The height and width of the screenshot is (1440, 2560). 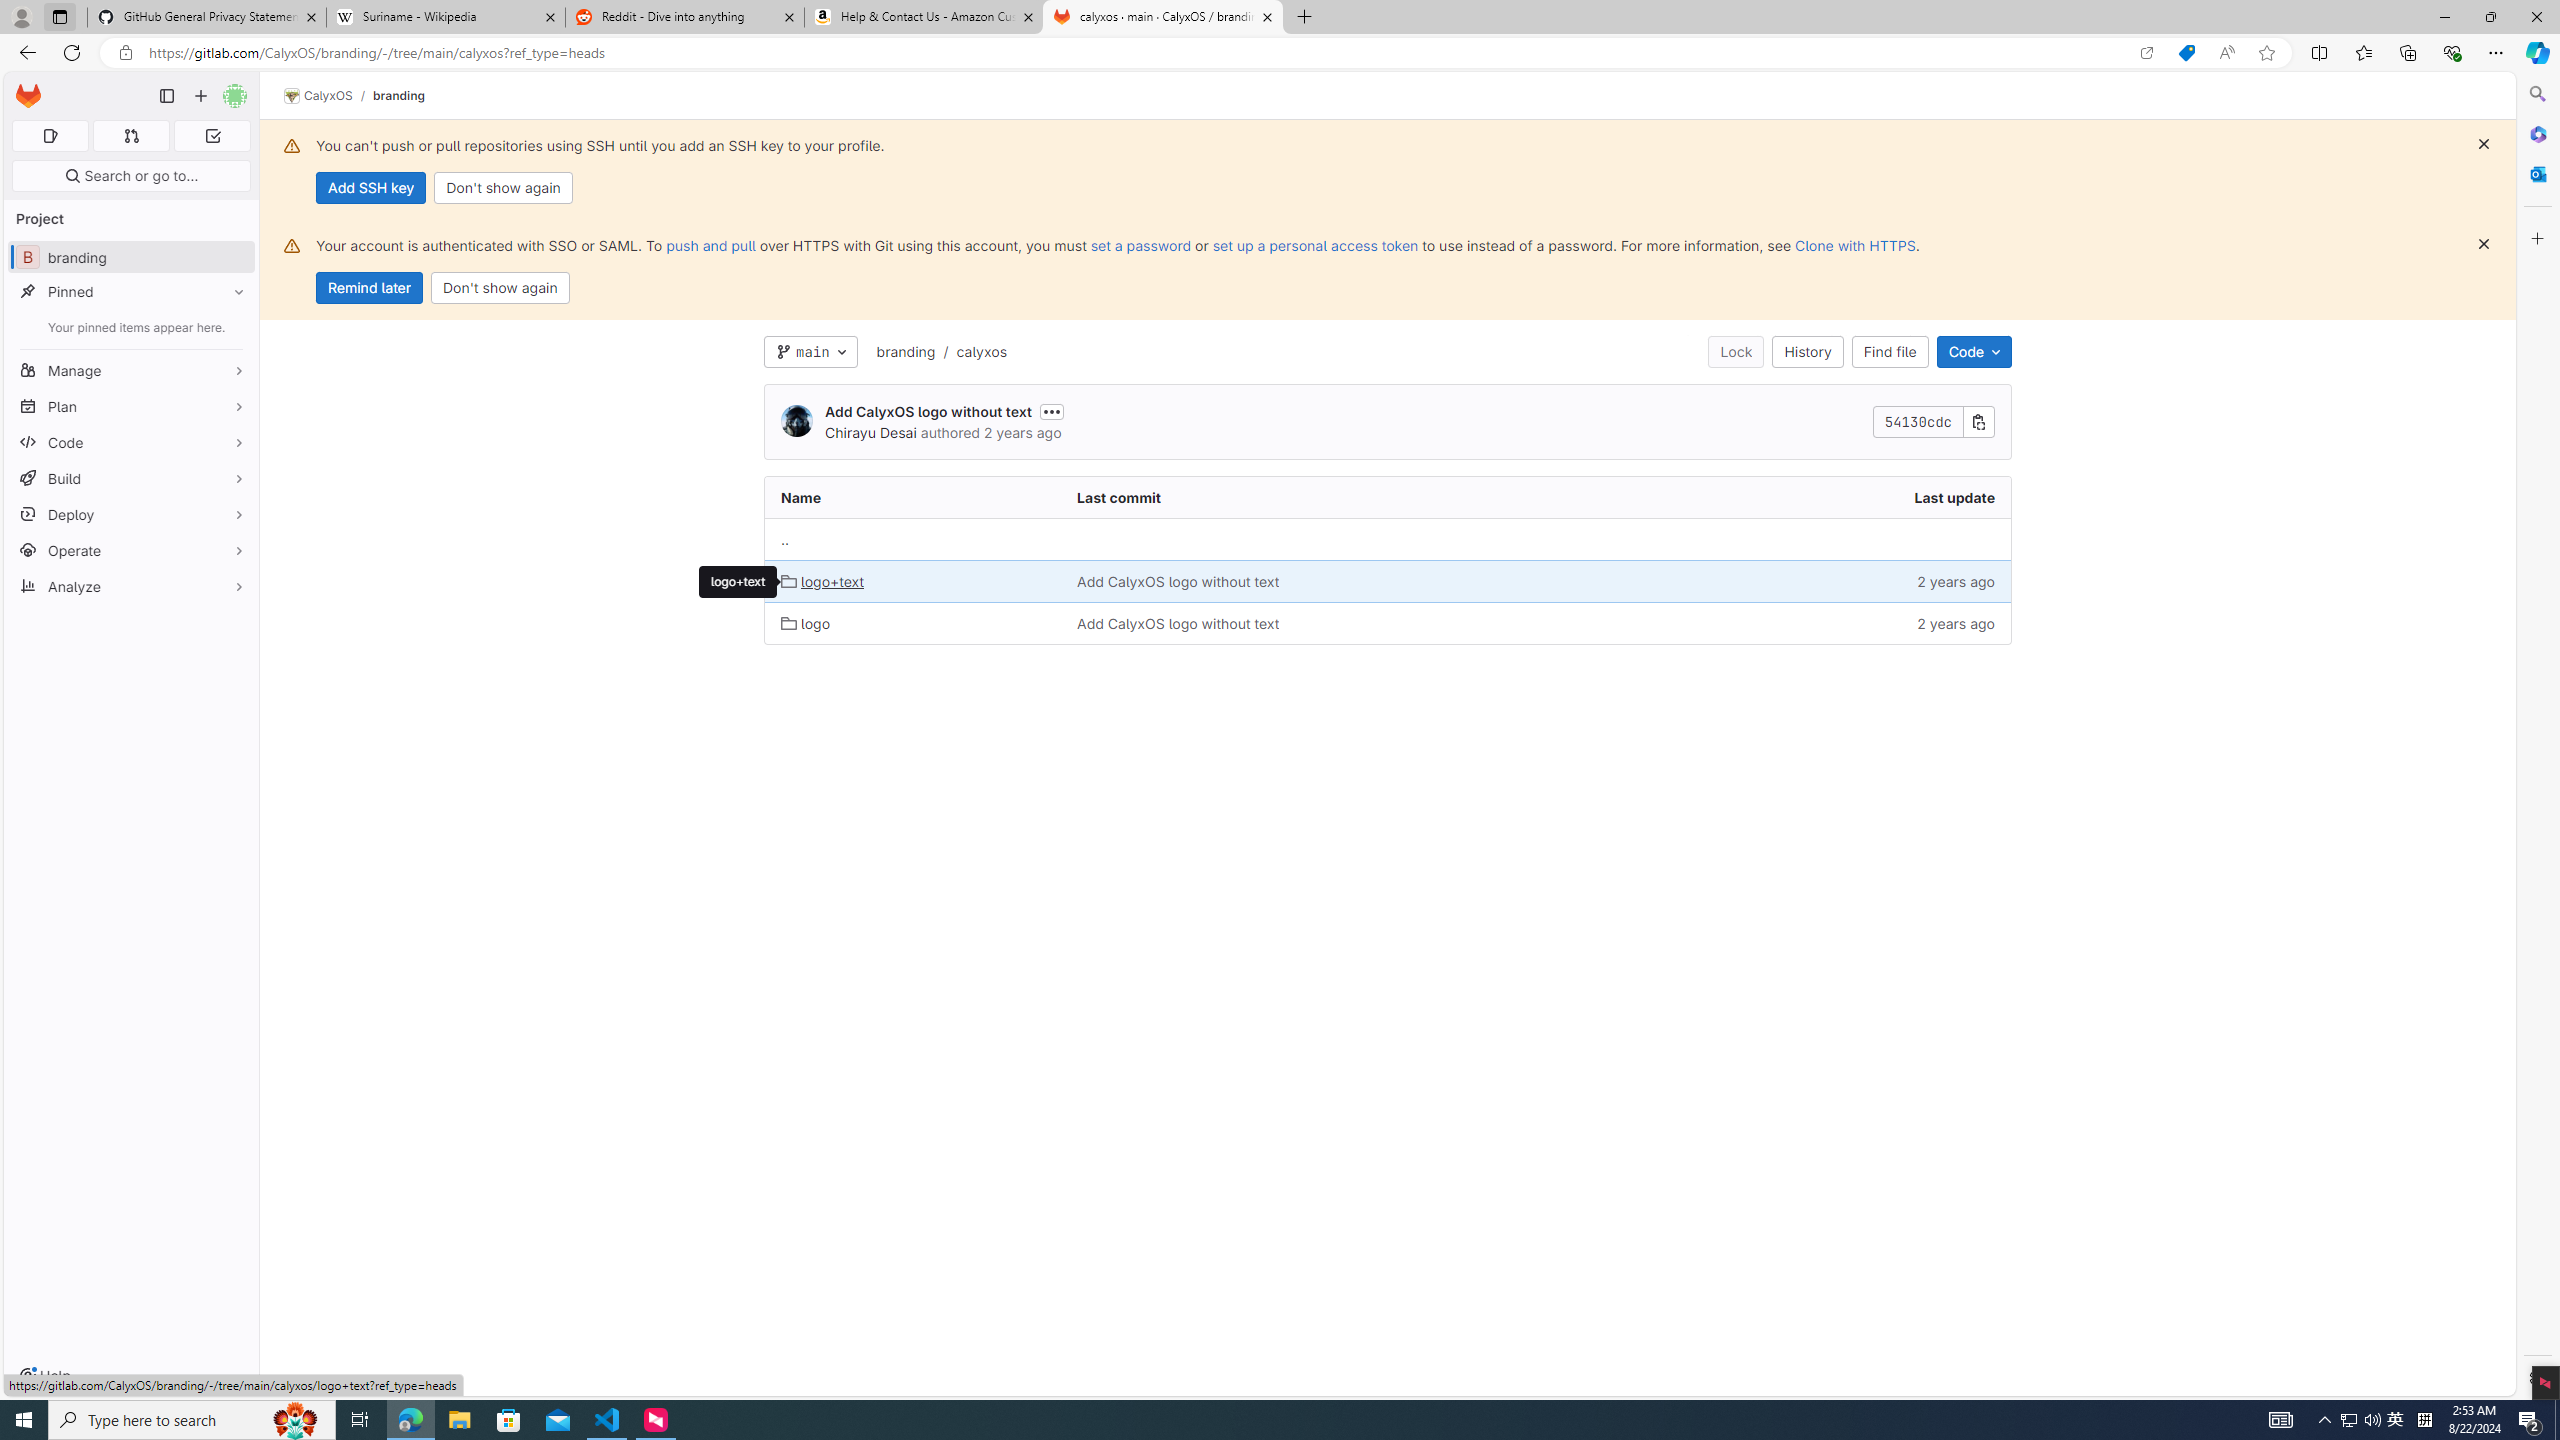 What do you see at coordinates (132, 586) in the screenshot?
I see `Analyze` at bounding box center [132, 586].